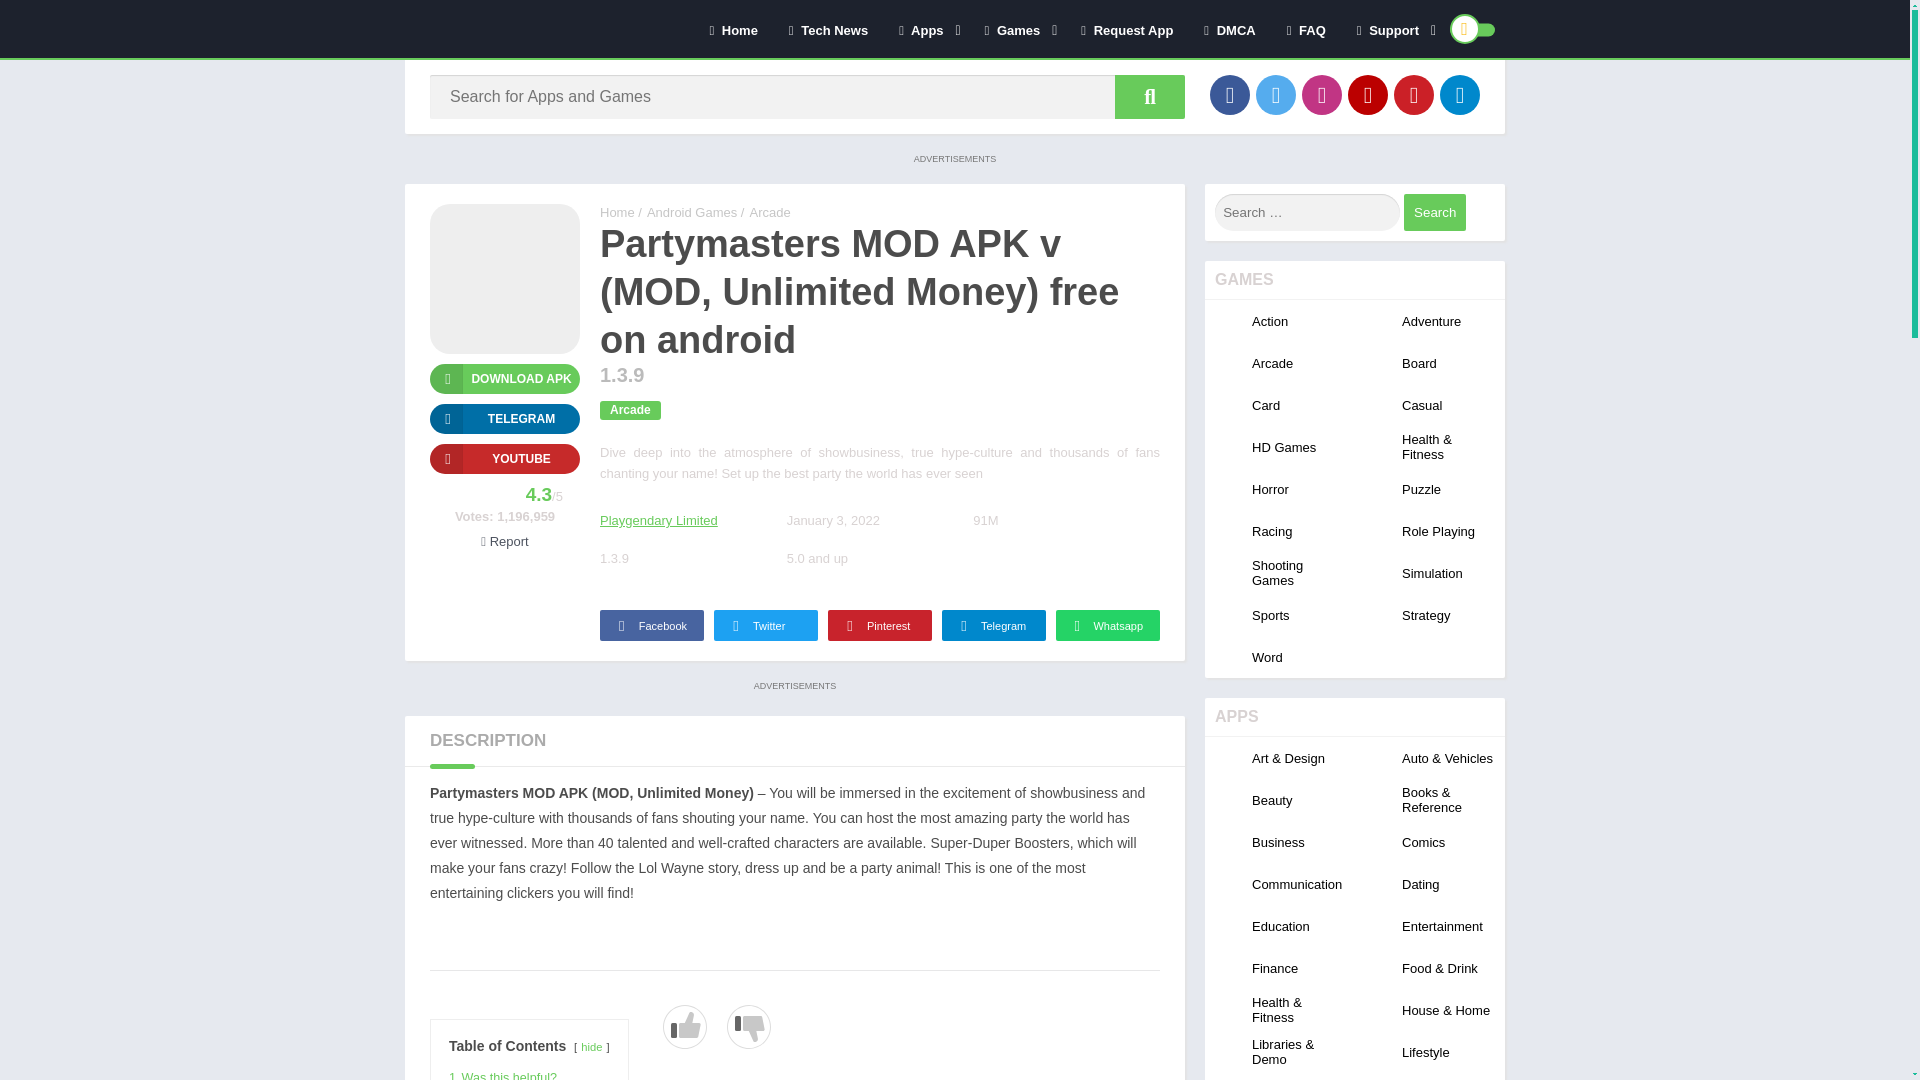  Describe the element at coordinates (1368, 94) in the screenshot. I see `YouTube` at that location.